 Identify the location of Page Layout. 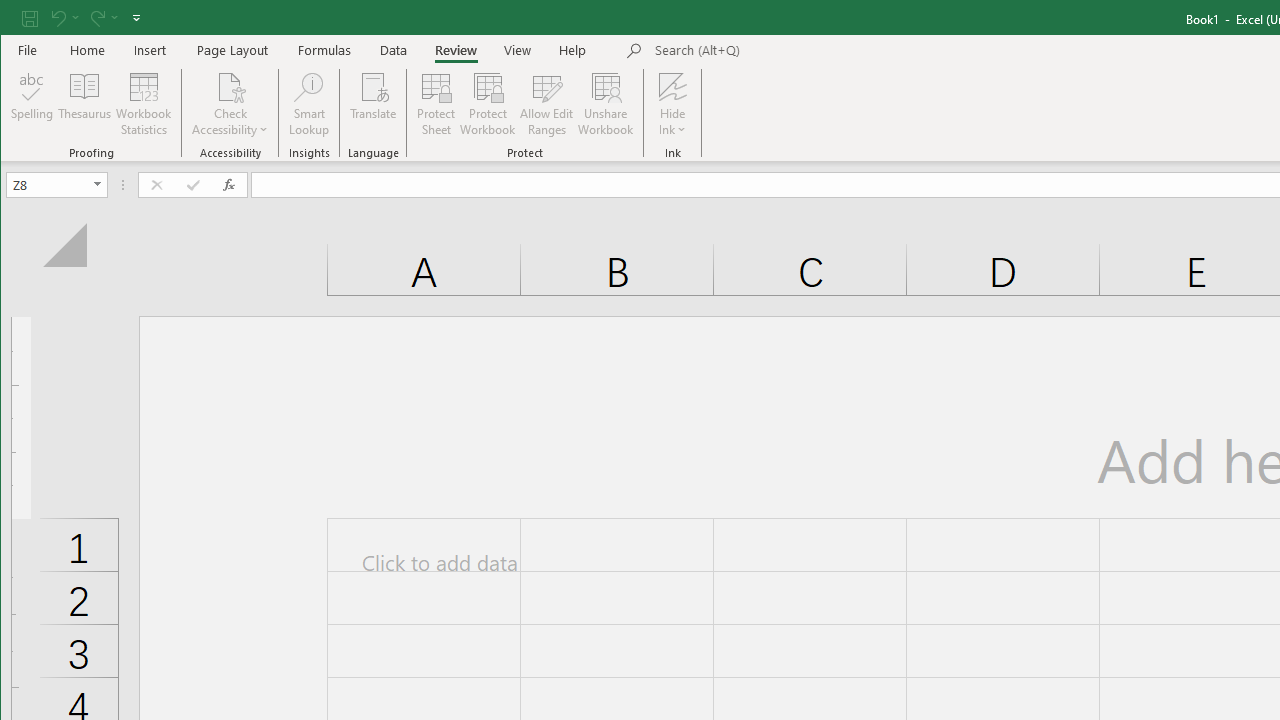
(232, 50).